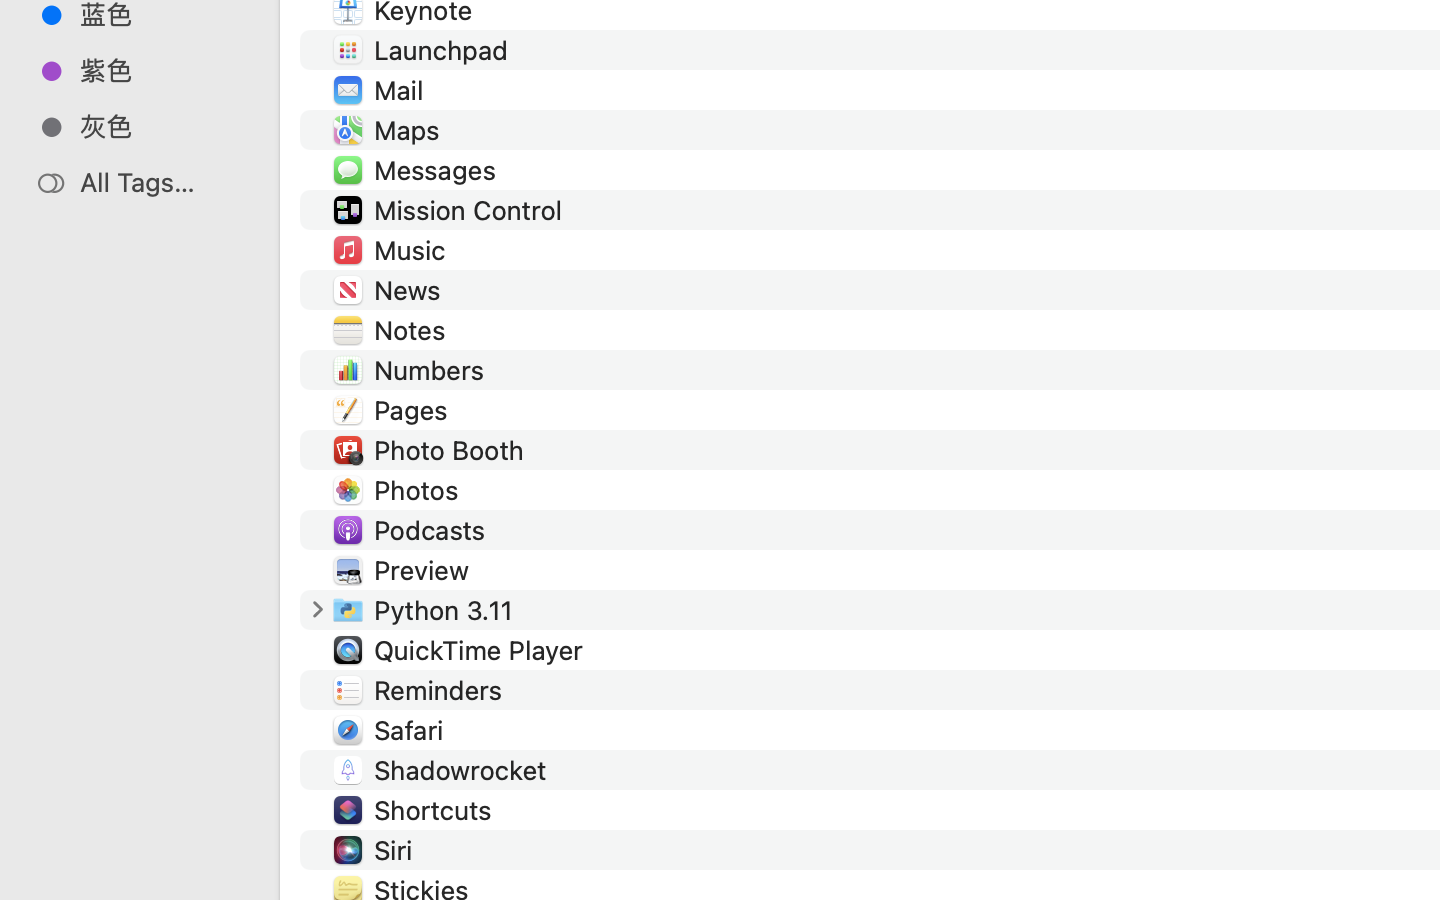  Describe the element at coordinates (43, 884) in the screenshot. I see `Tags…` at that location.